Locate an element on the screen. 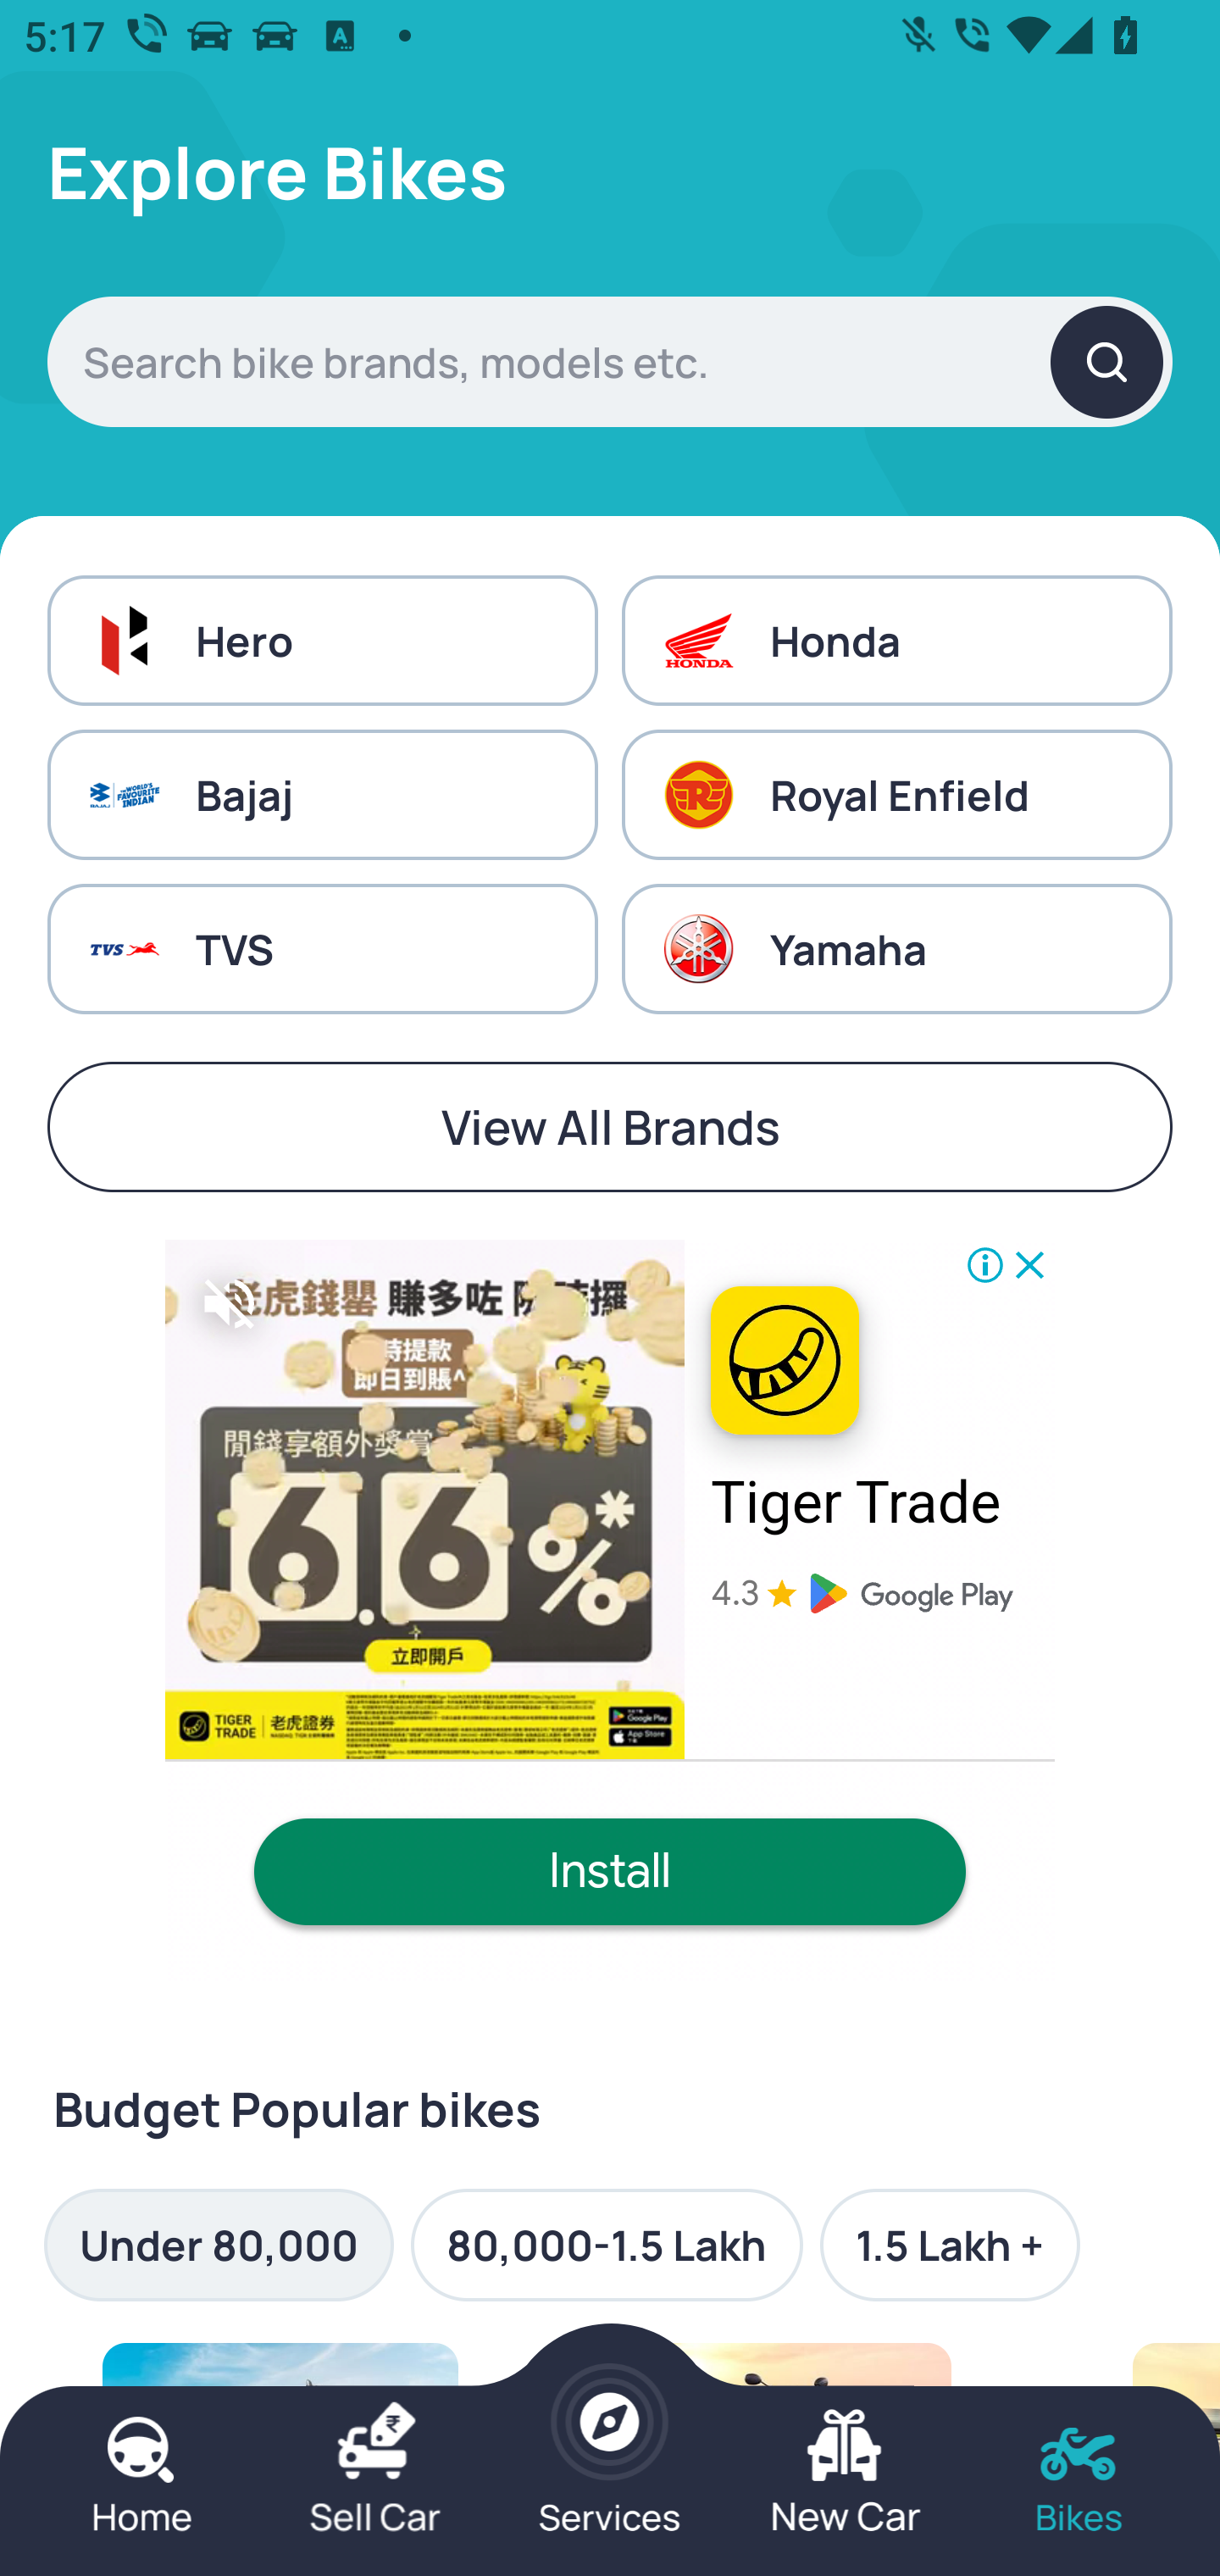  80,000-1.5 Lakh is located at coordinates (607, 2245).